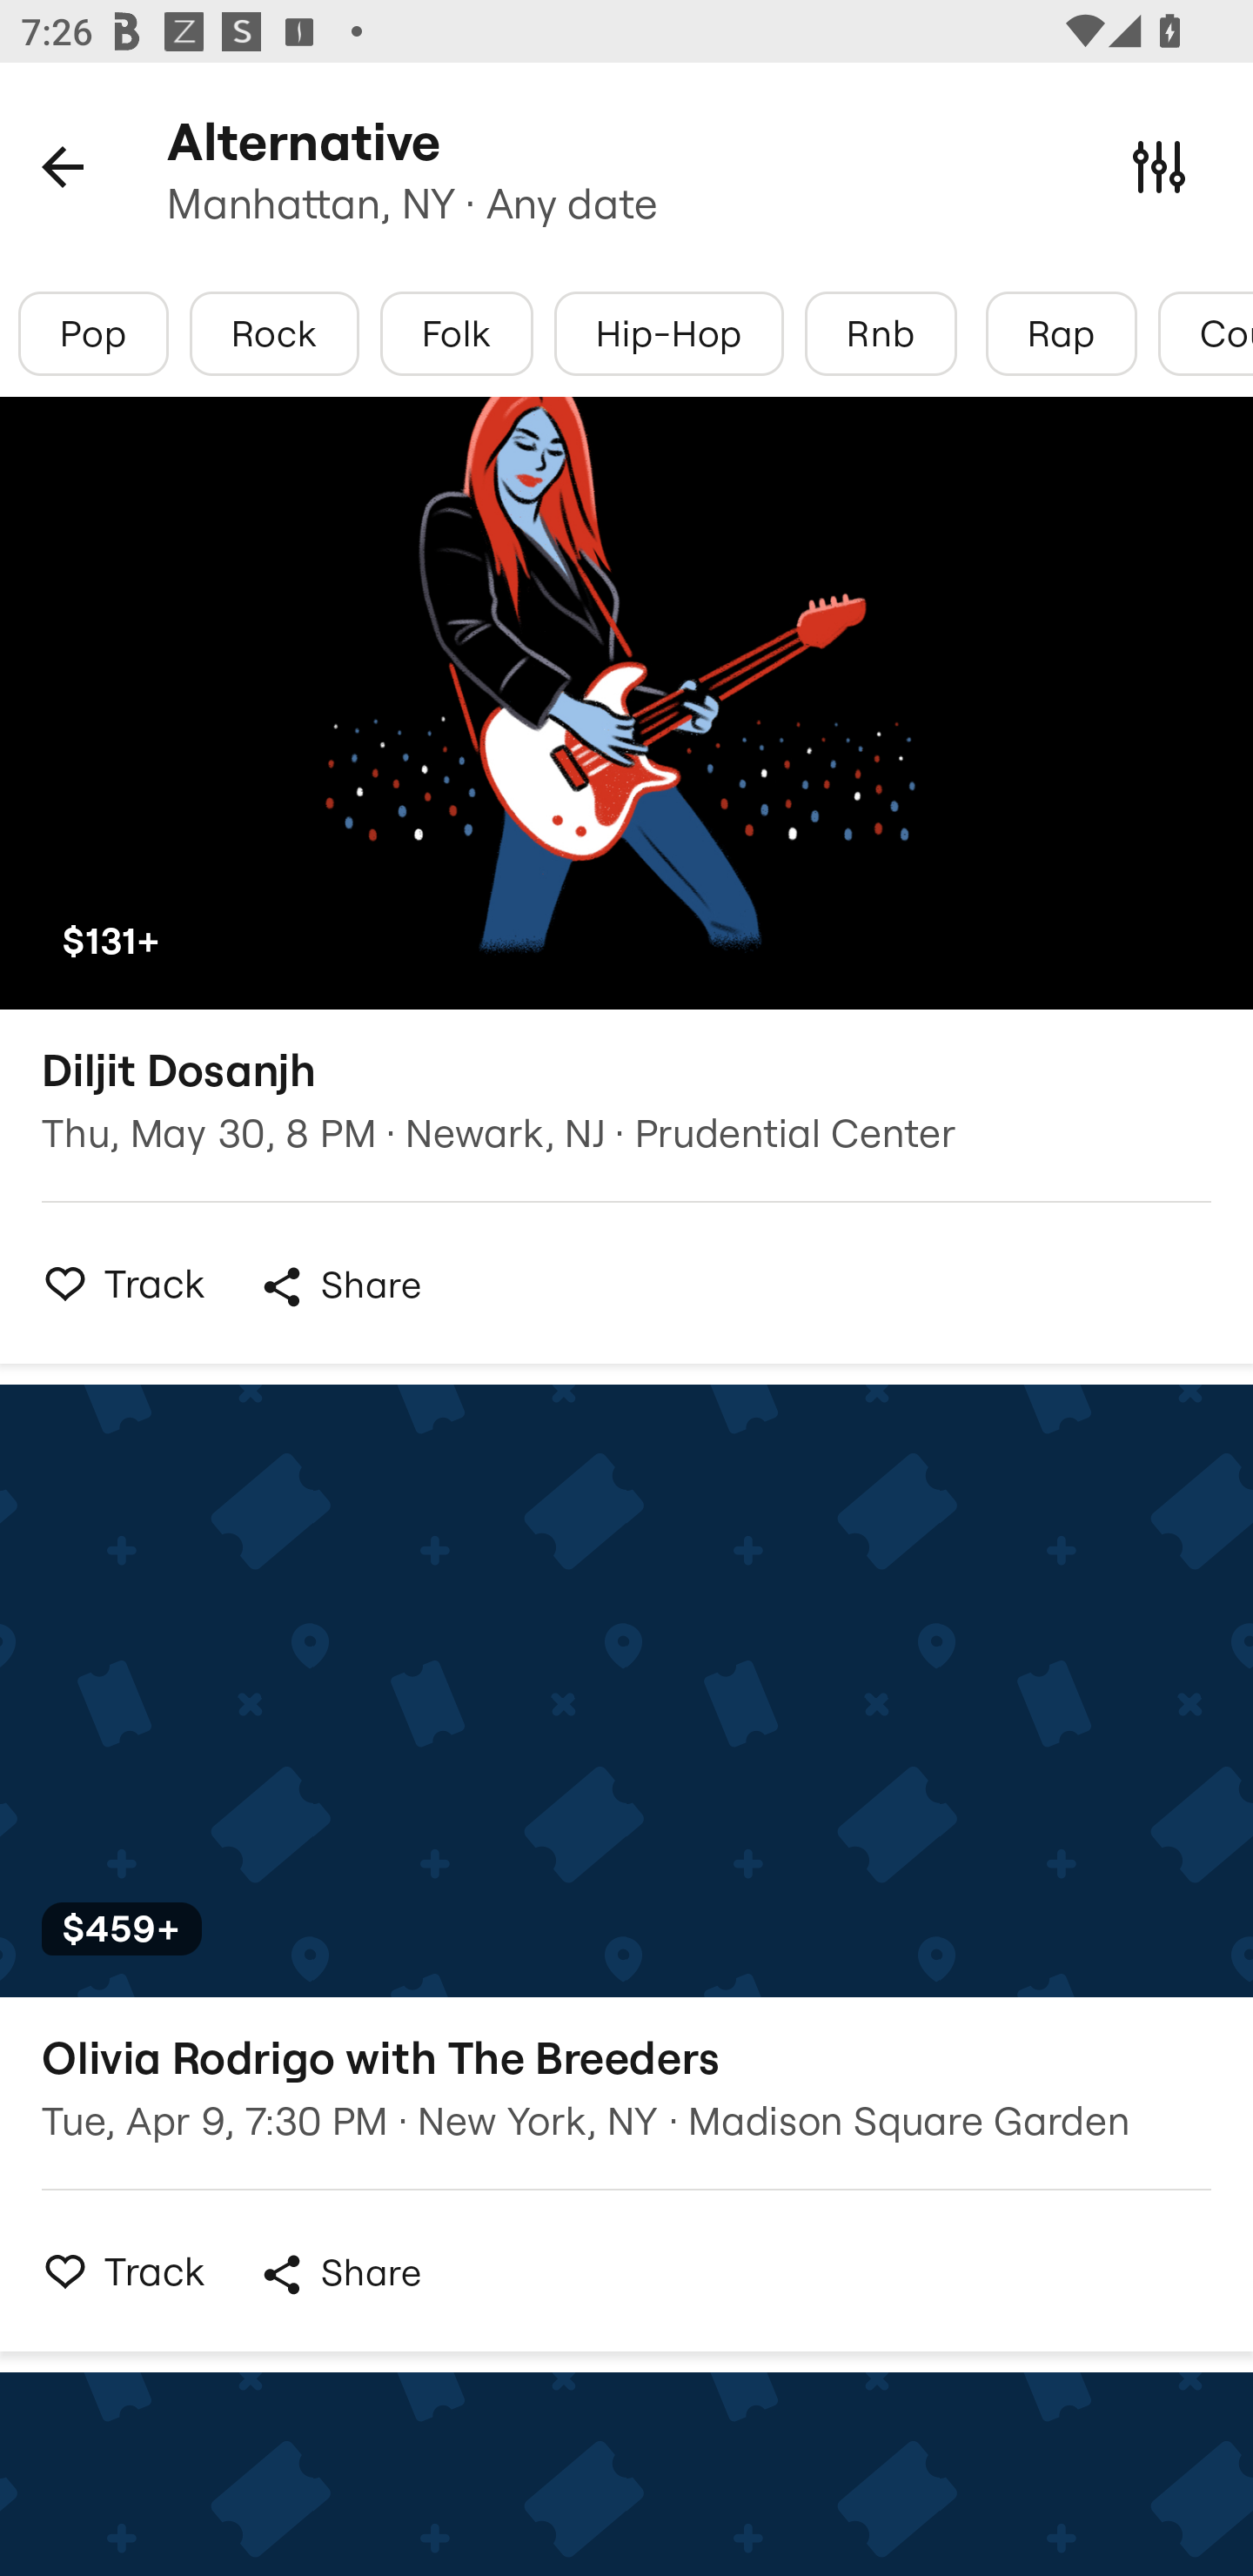 The height and width of the screenshot is (2576, 1253). I want to click on Share, so click(339, 1286).